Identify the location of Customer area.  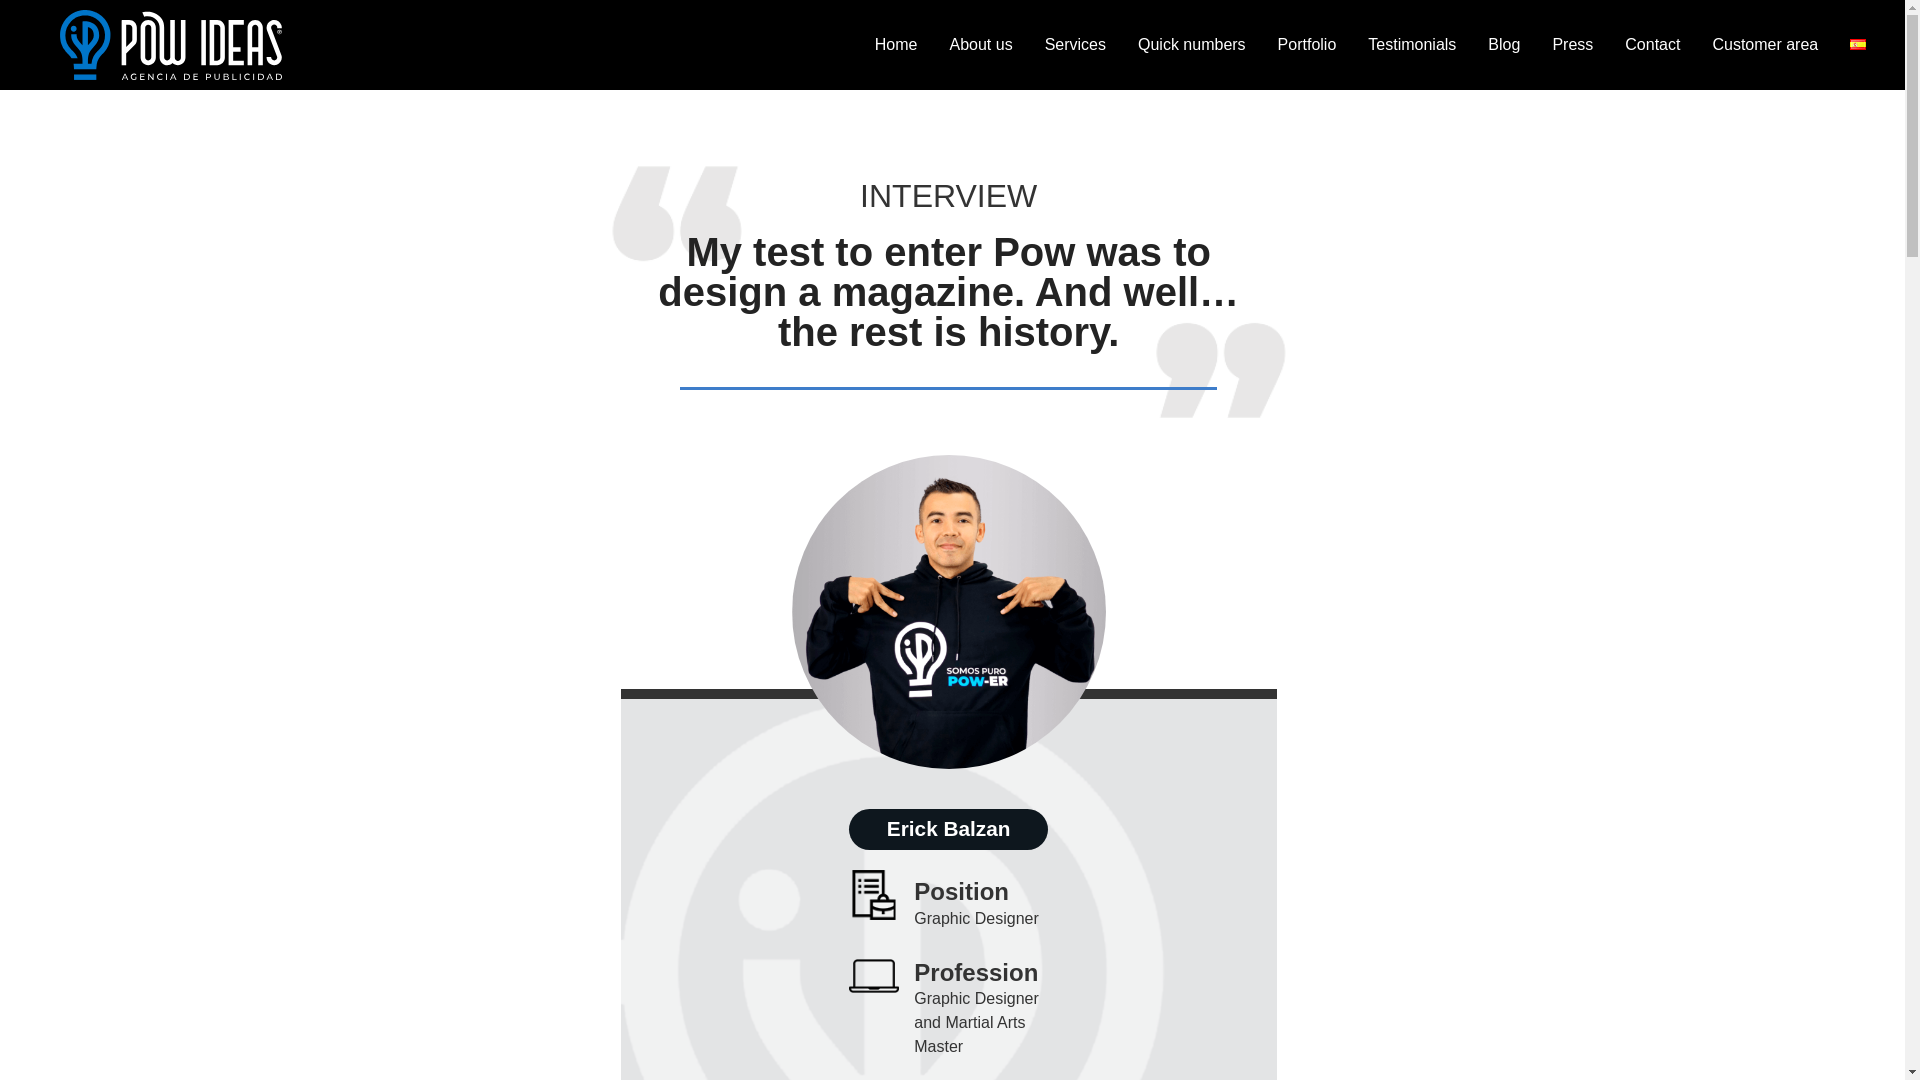
(1764, 44).